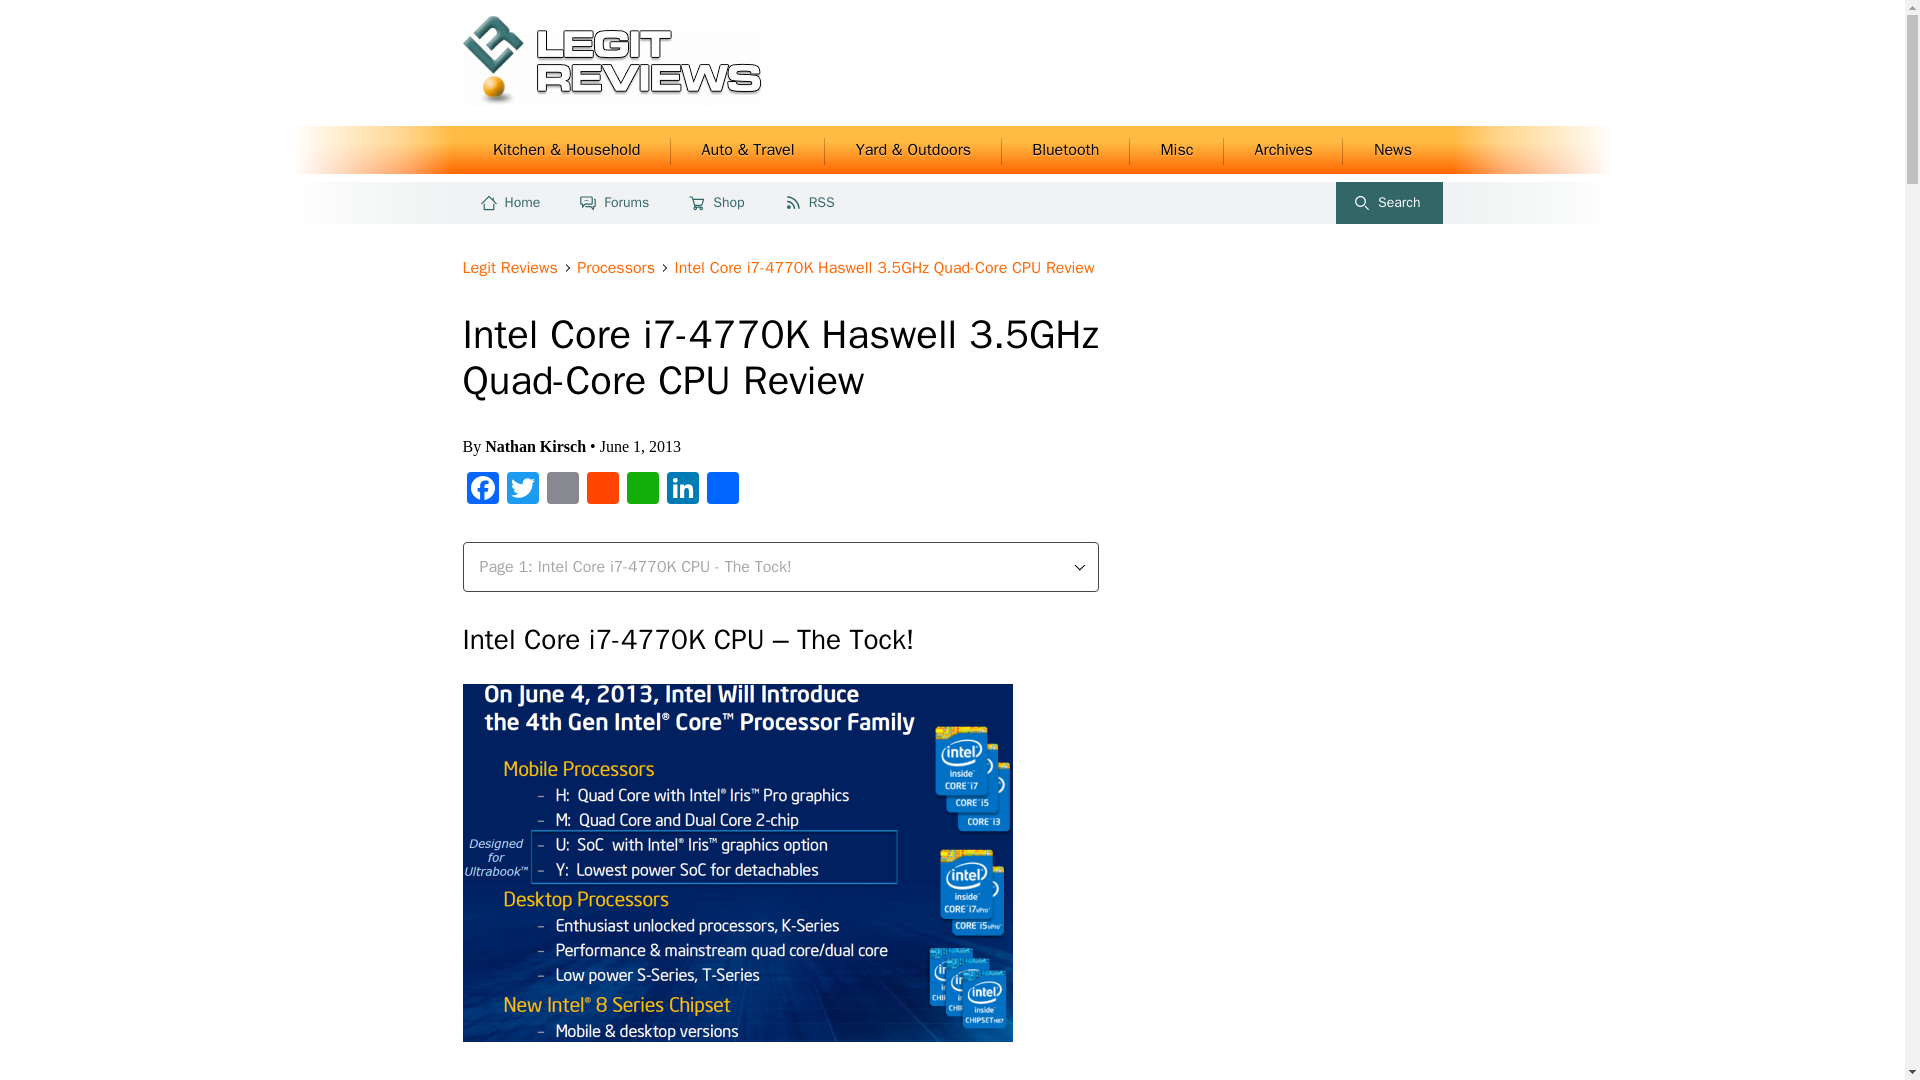 The image size is (1920, 1080). Describe the element at coordinates (682, 490) in the screenshot. I see `LinkedIn` at that location.